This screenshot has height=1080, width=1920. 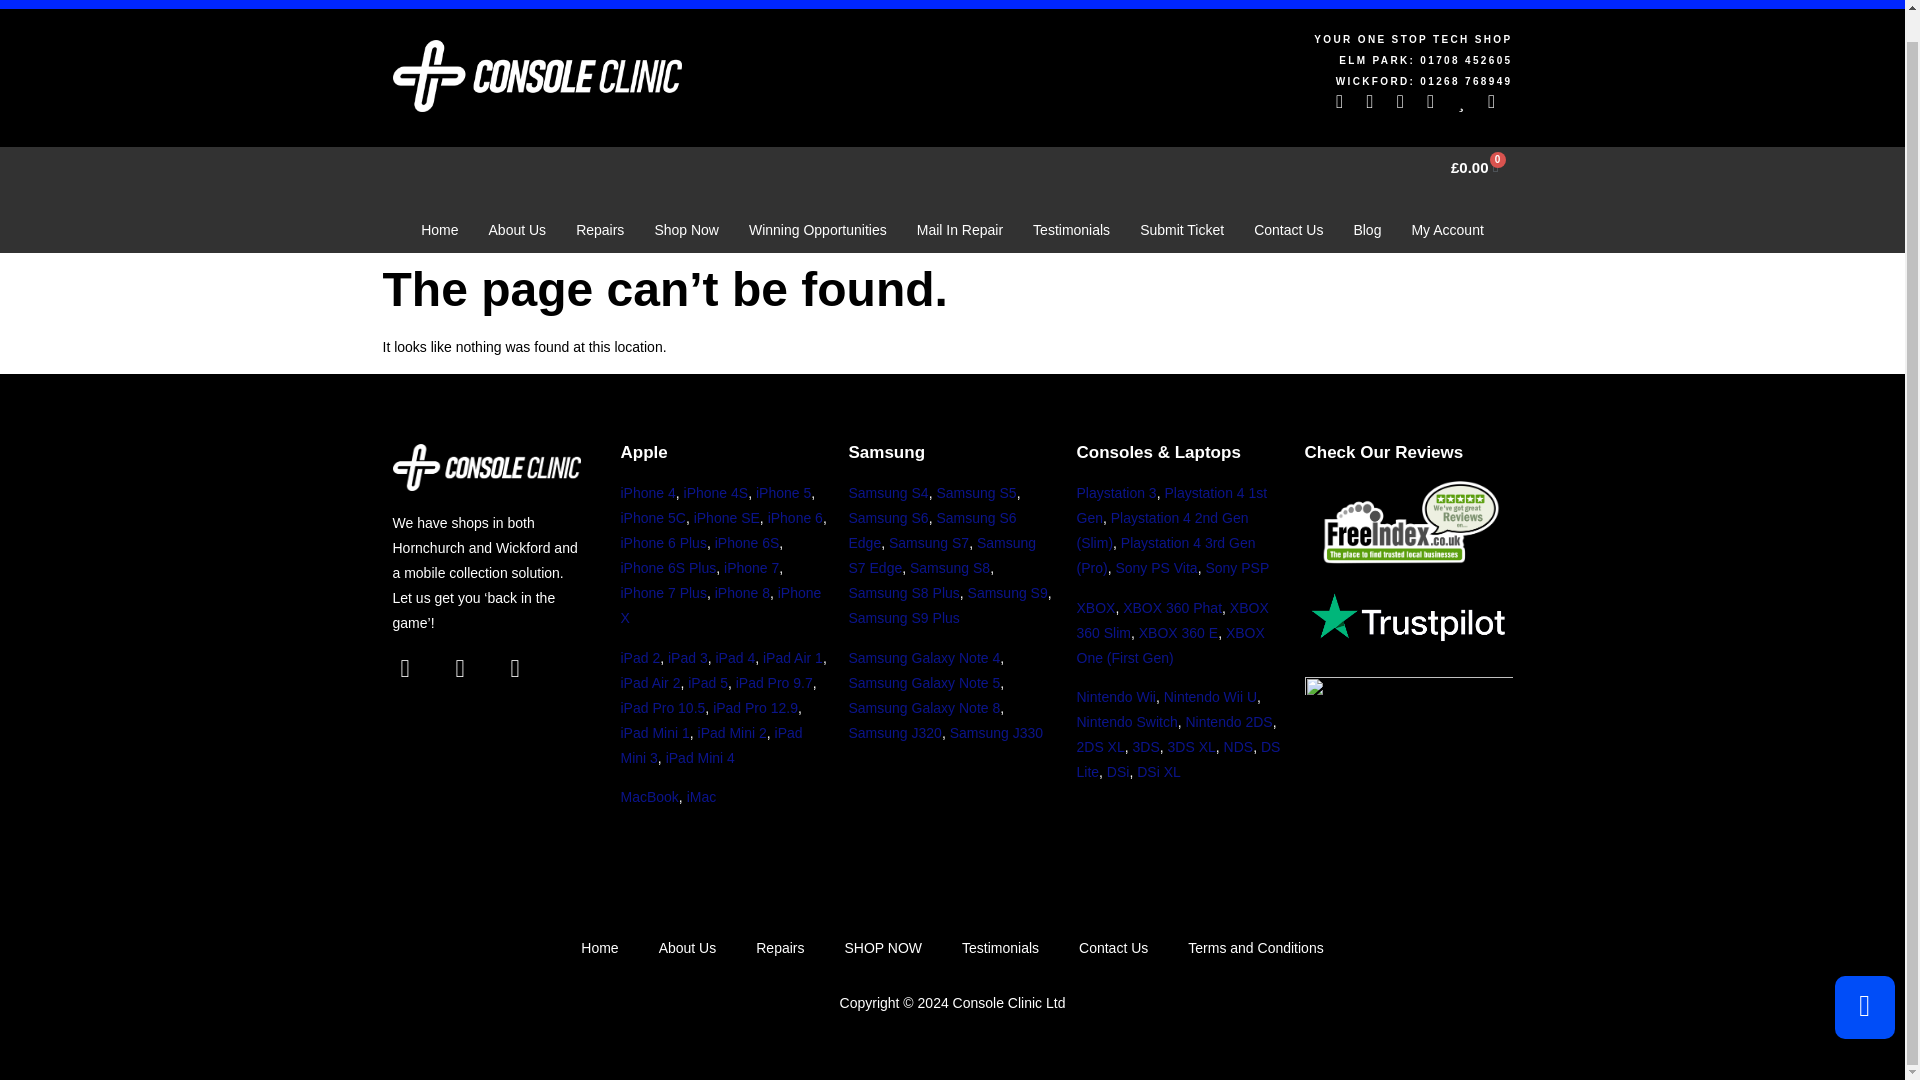 What do you see at coordinates (818, 230) in the screenshot?
I see `Winning Opportunities` at bounding box center [818, 230].